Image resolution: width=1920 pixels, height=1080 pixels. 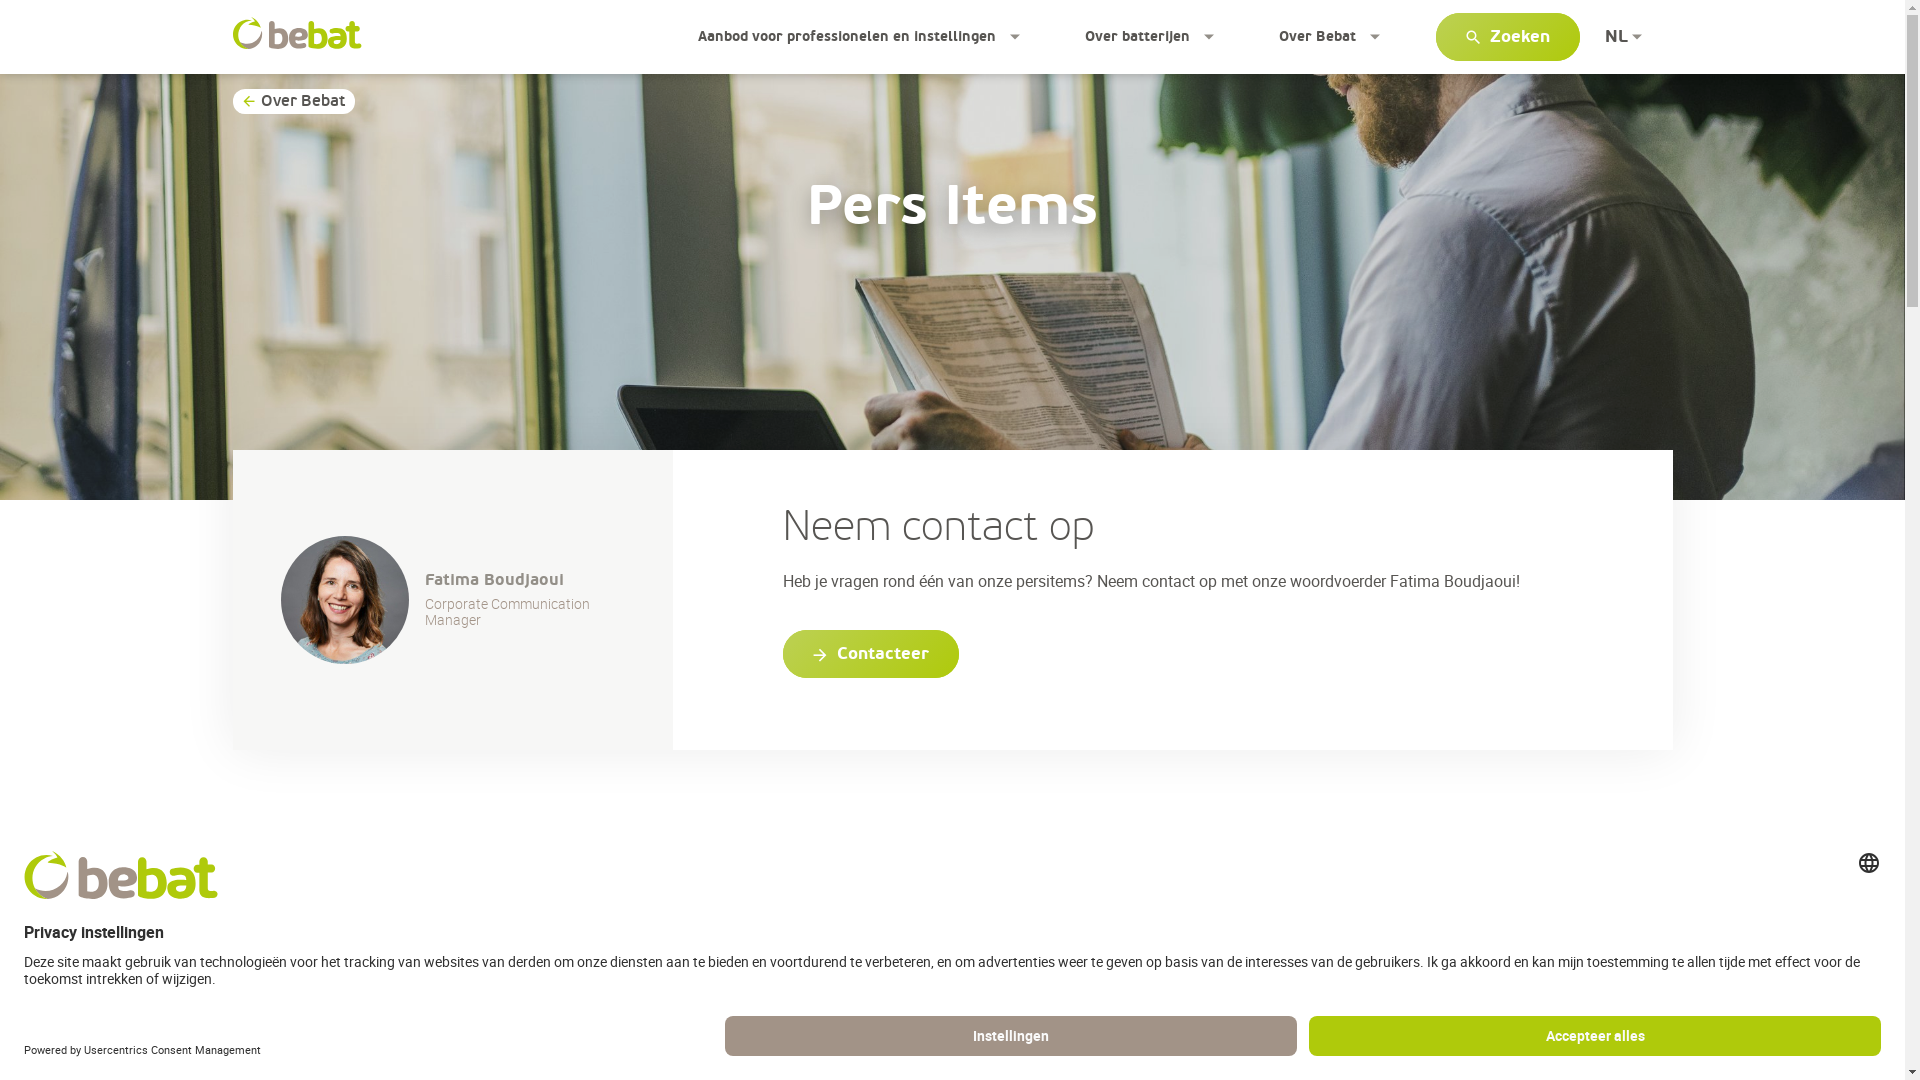 I want to click on Fatima Boudjaoui, so click(x=344, y=600).